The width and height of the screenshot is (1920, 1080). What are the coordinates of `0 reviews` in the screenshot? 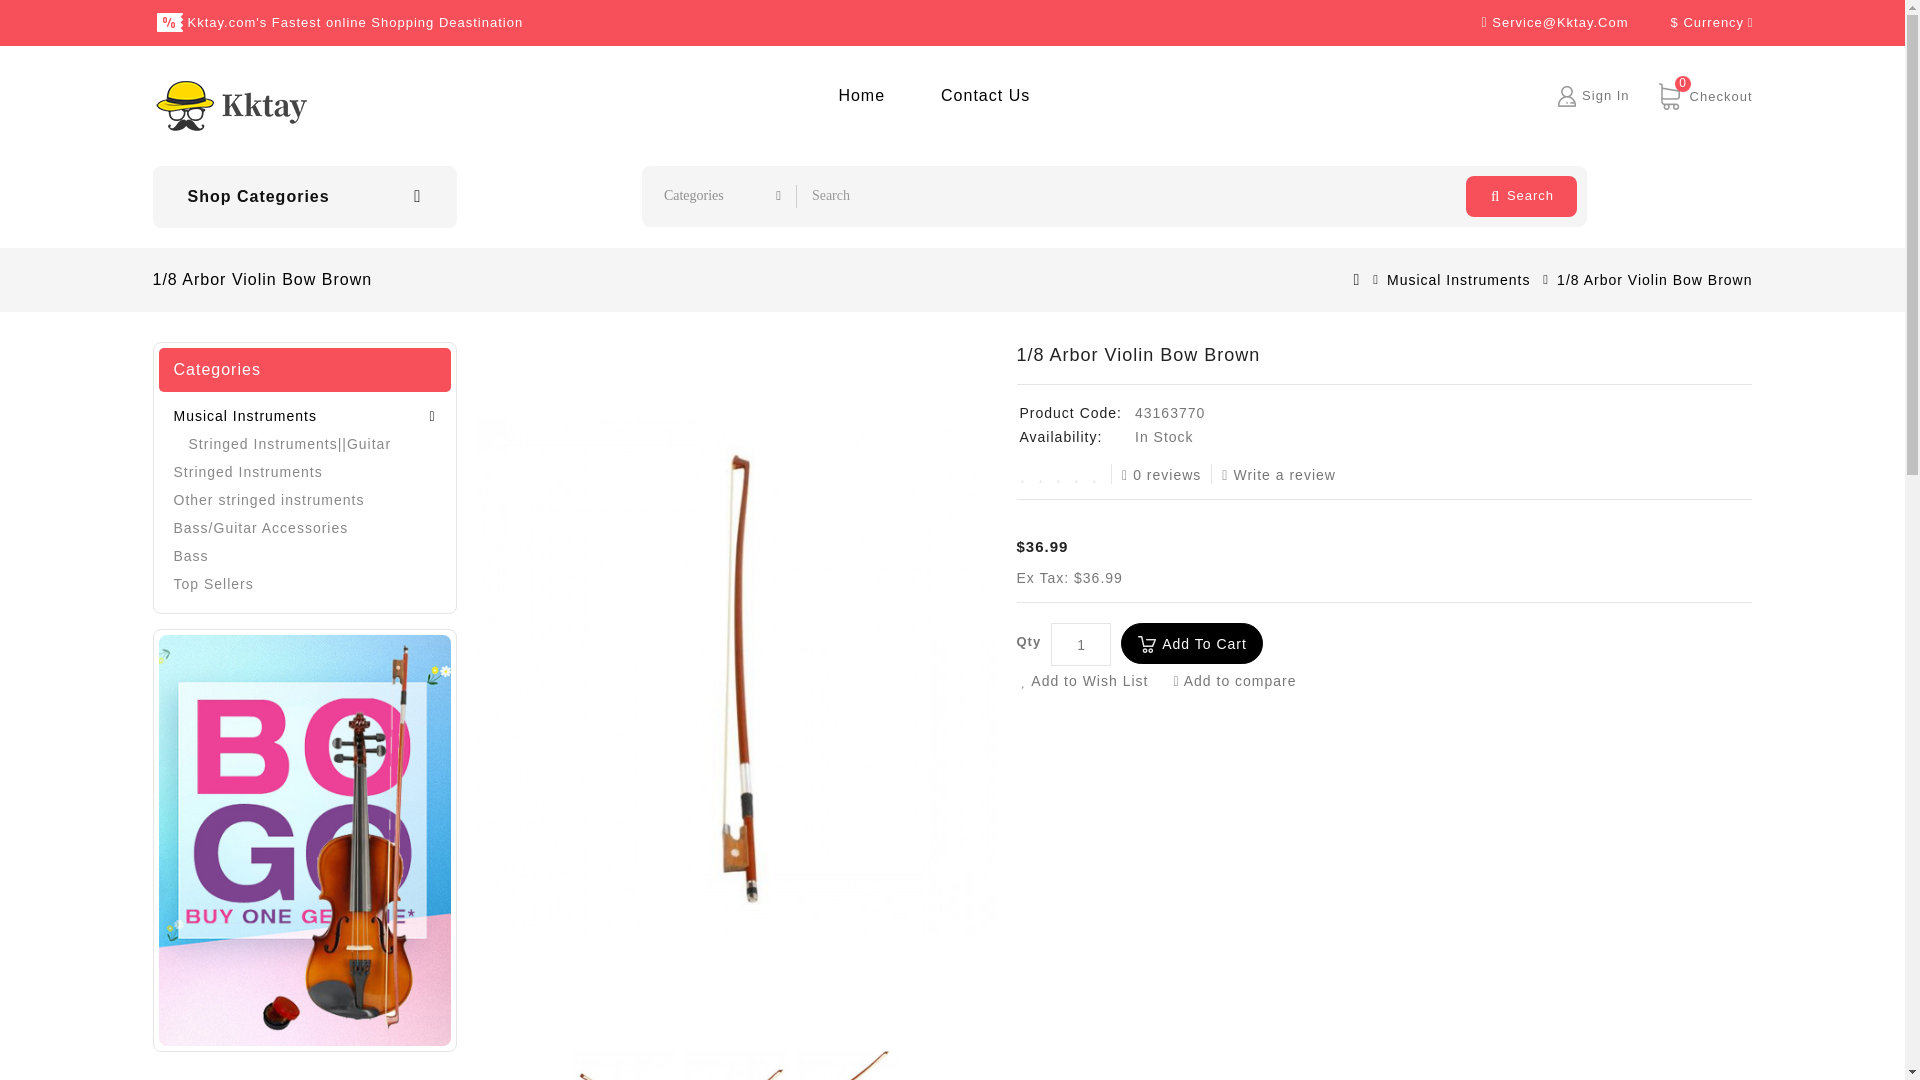 It's located at (1166, 474).